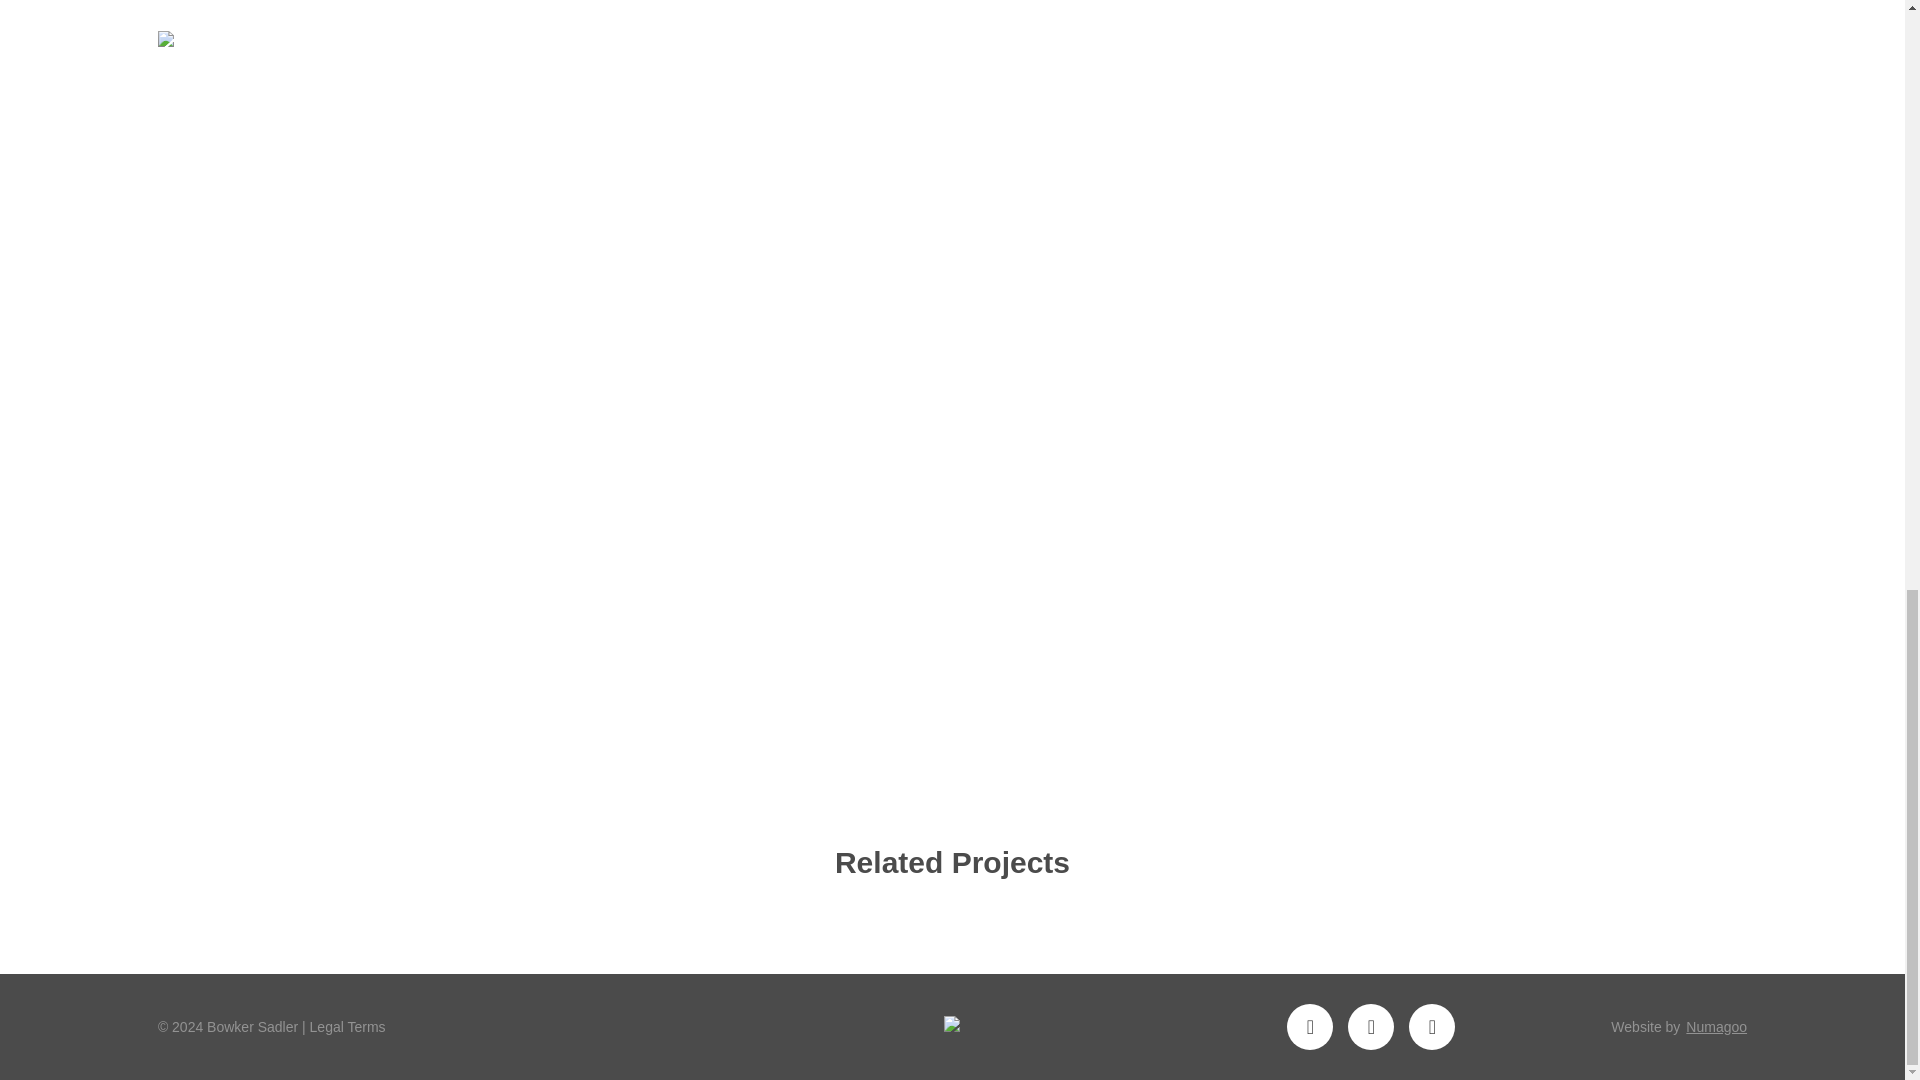 The image size is (1920, 1080). I want to click on Legal Terms, so click(347, 1026).